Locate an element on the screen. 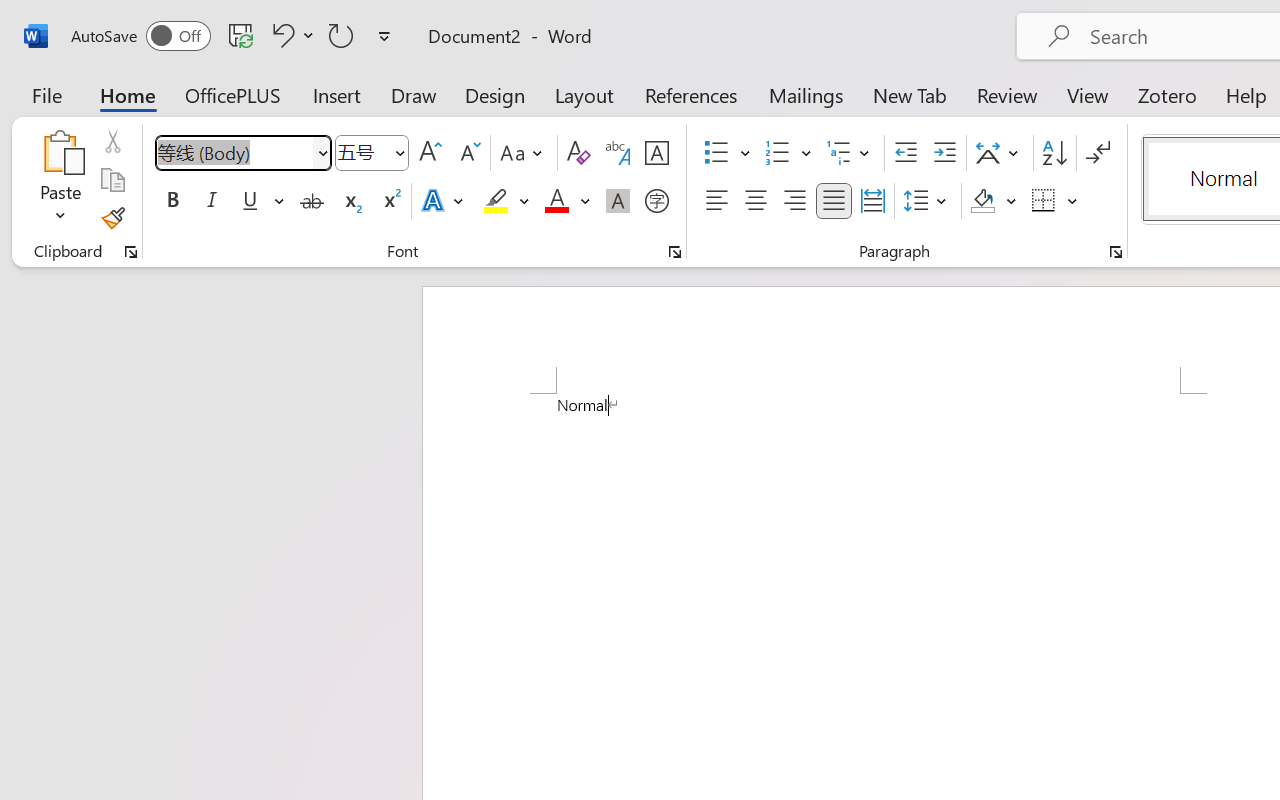 The width and height of the screenshot is (1280, 800). Font is located at coordinates (242, 153).